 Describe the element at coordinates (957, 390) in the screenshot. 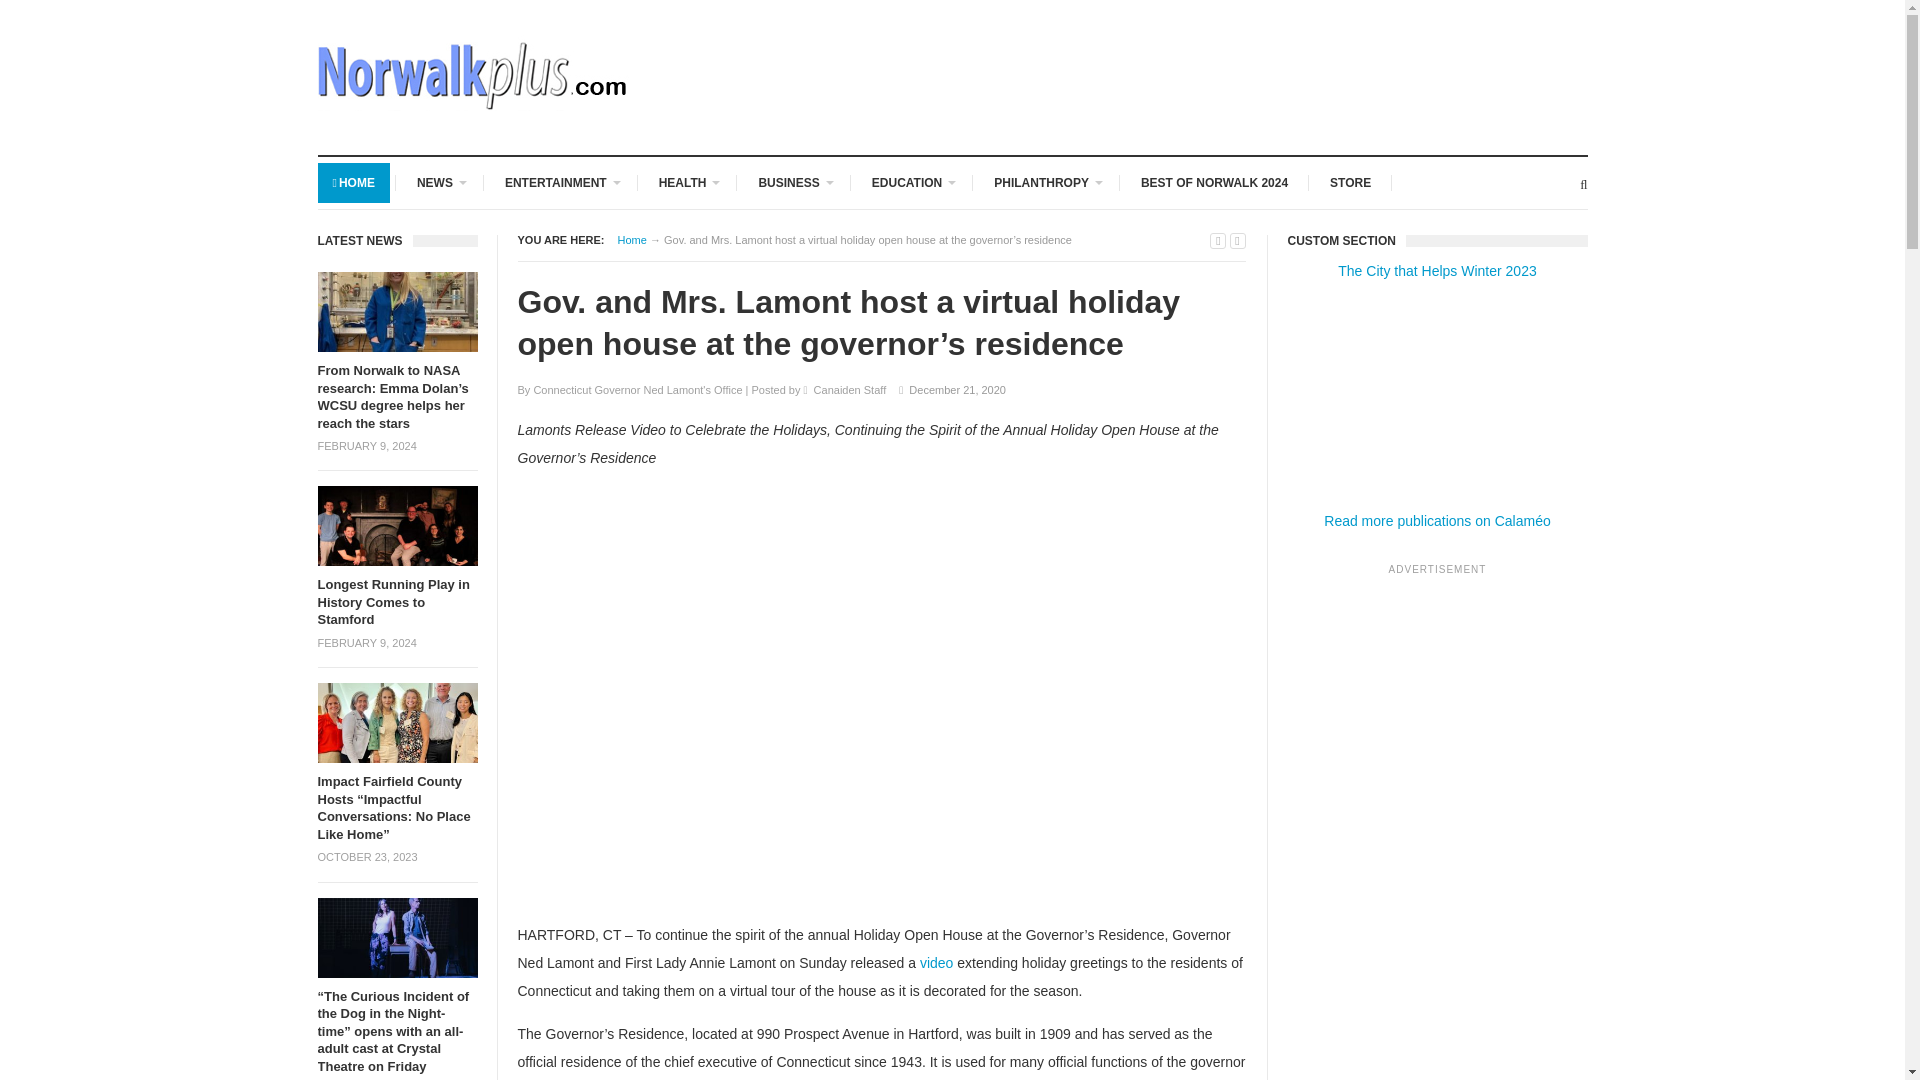

I see `Monday, December 21, 2020, 5:21 am` at that location.